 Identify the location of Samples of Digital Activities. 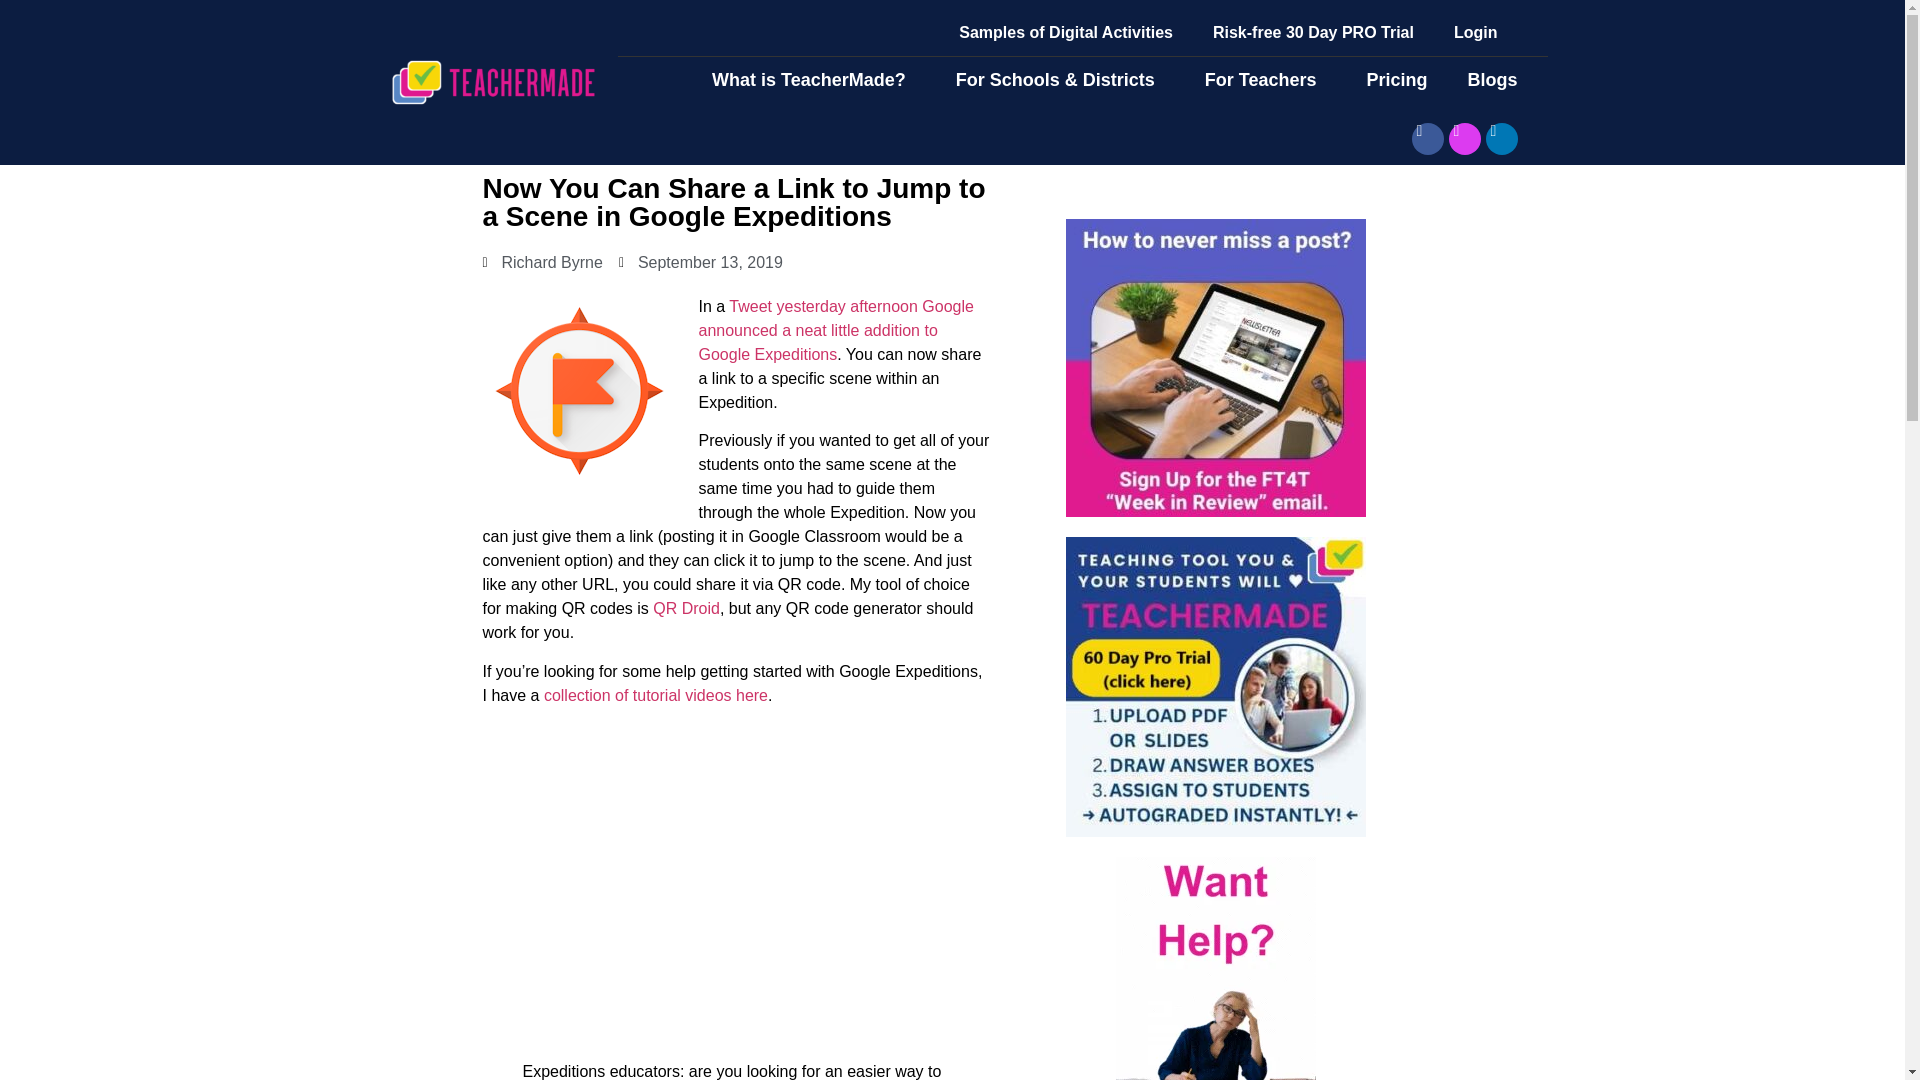
(1065, 32).